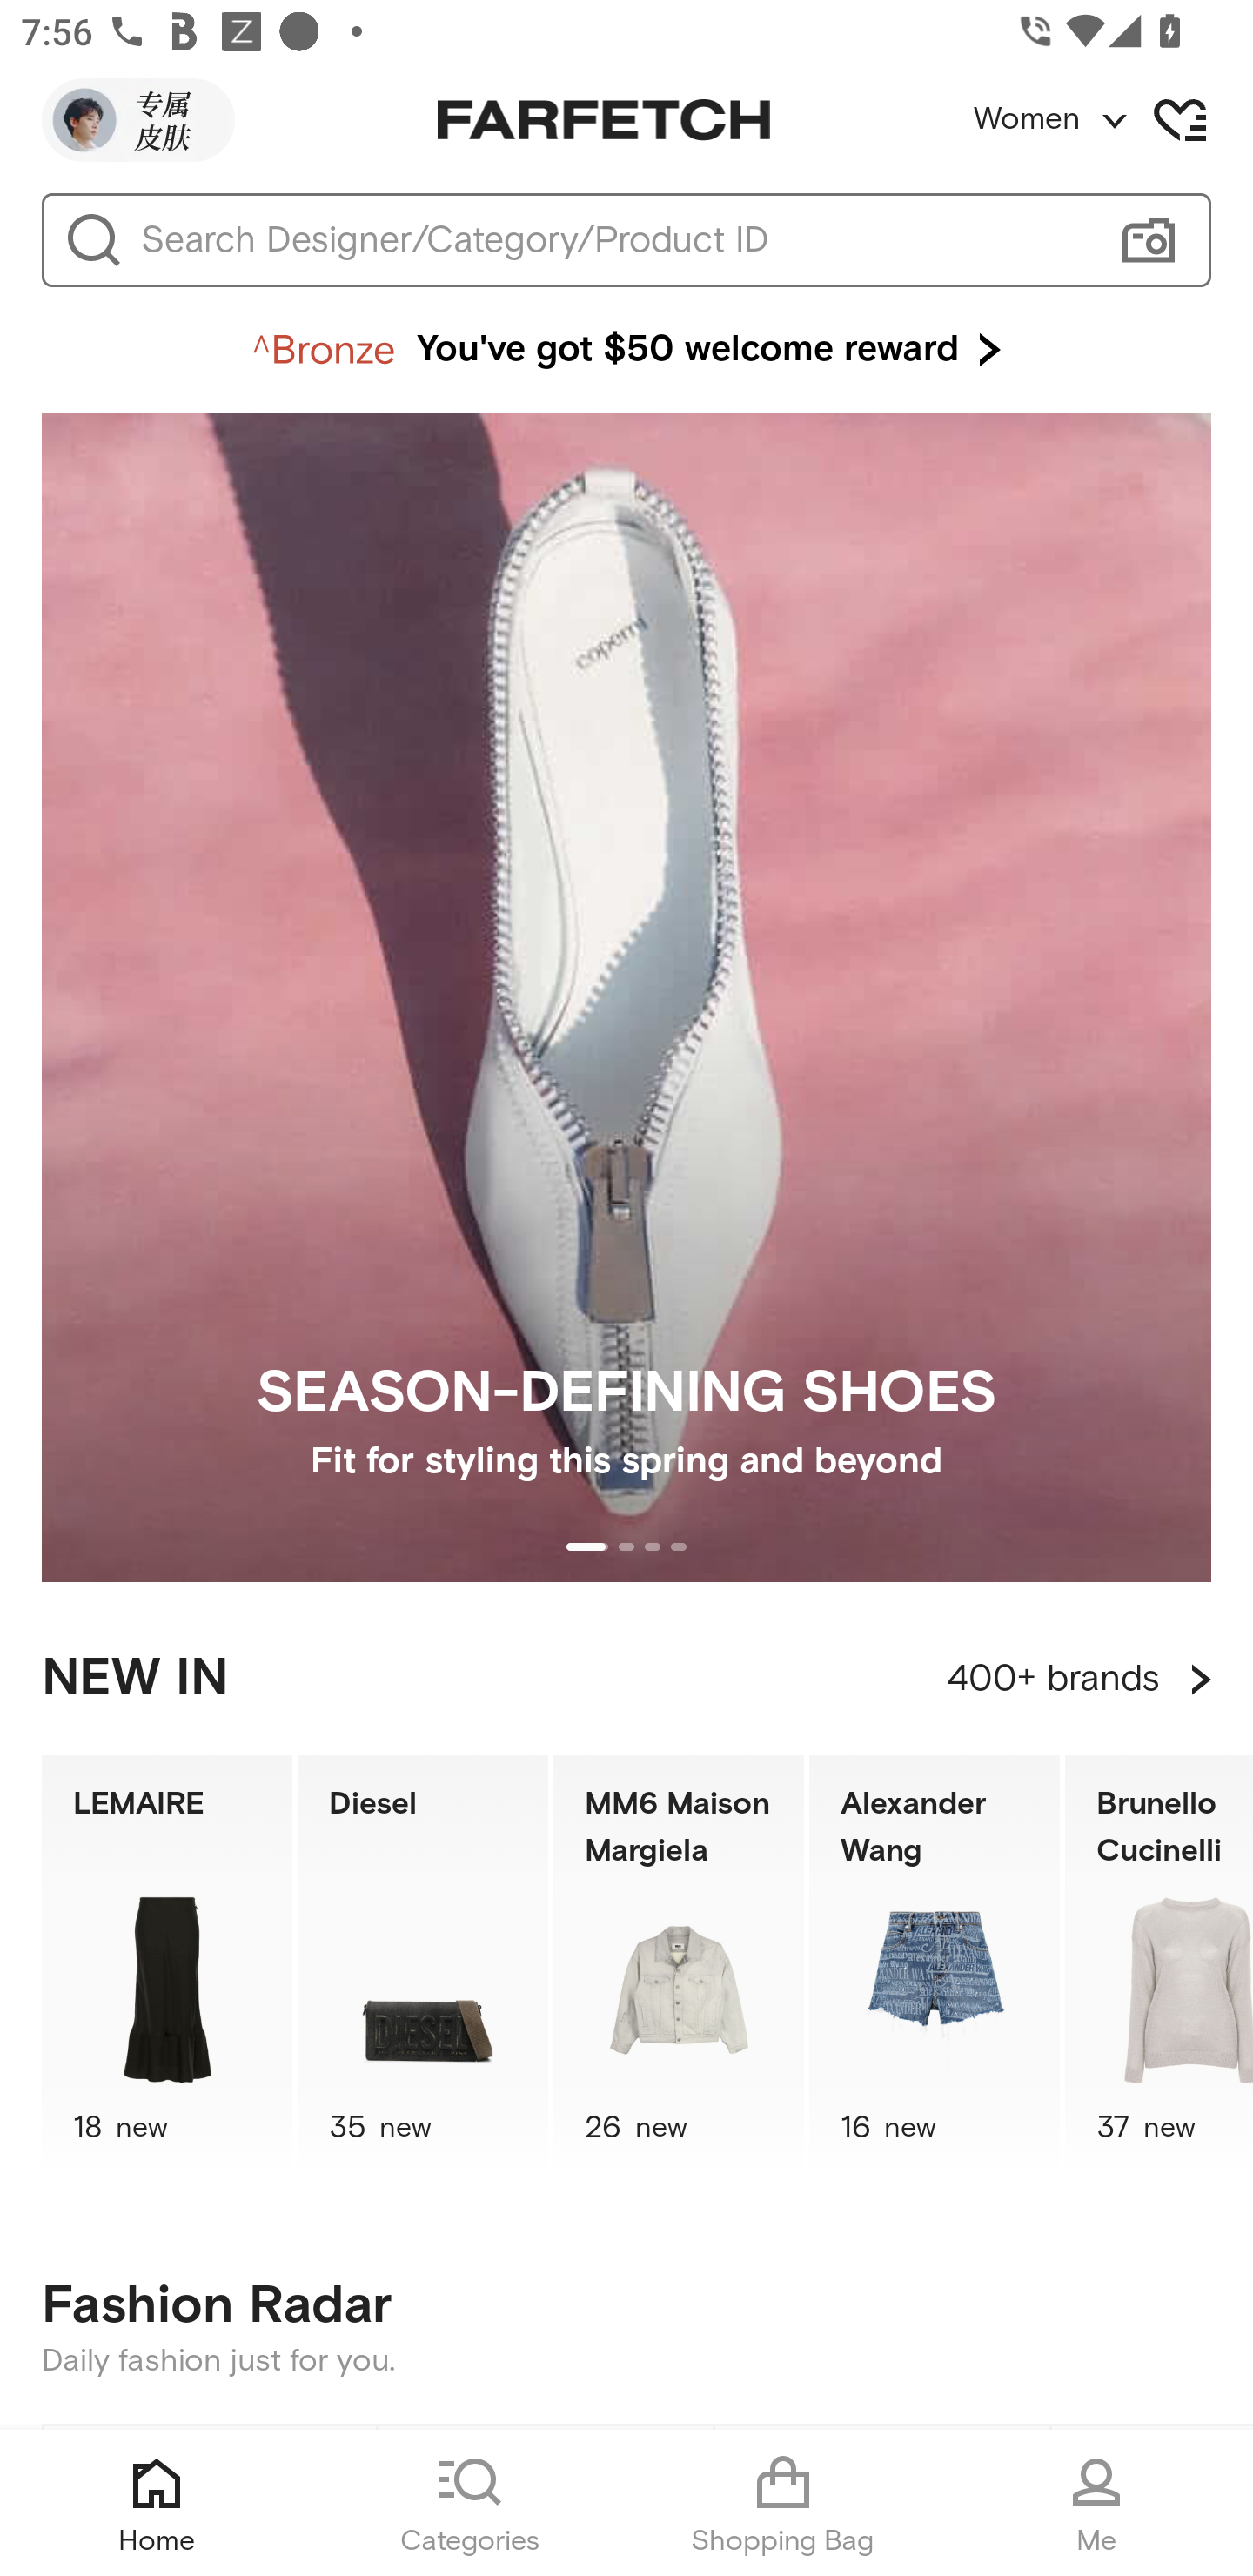  What do you see at coordinates (783, 2503) in the screenshot?
I see `Shopping Bag` at bounding box center [783, 2503].